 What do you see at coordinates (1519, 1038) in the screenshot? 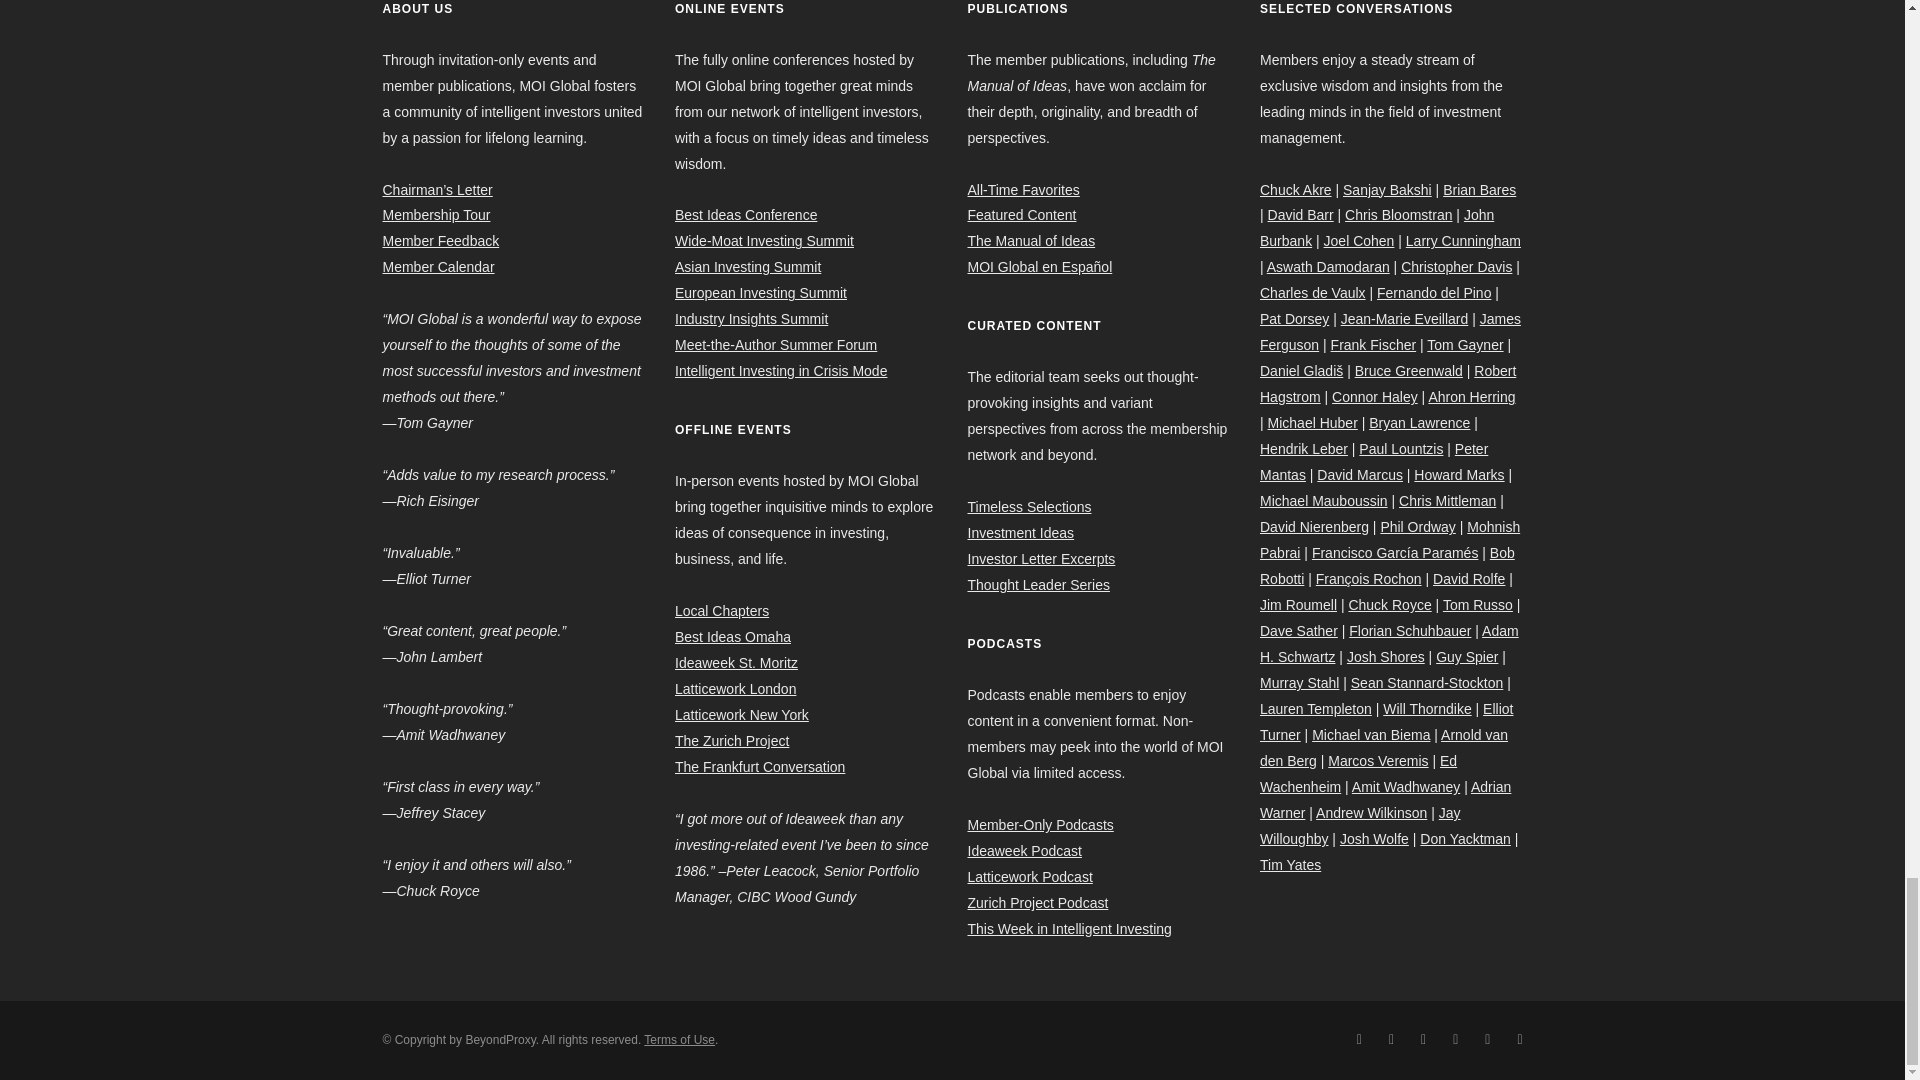
I see `MOI Global Udemy Page` at bounding box center [1519, 1038].